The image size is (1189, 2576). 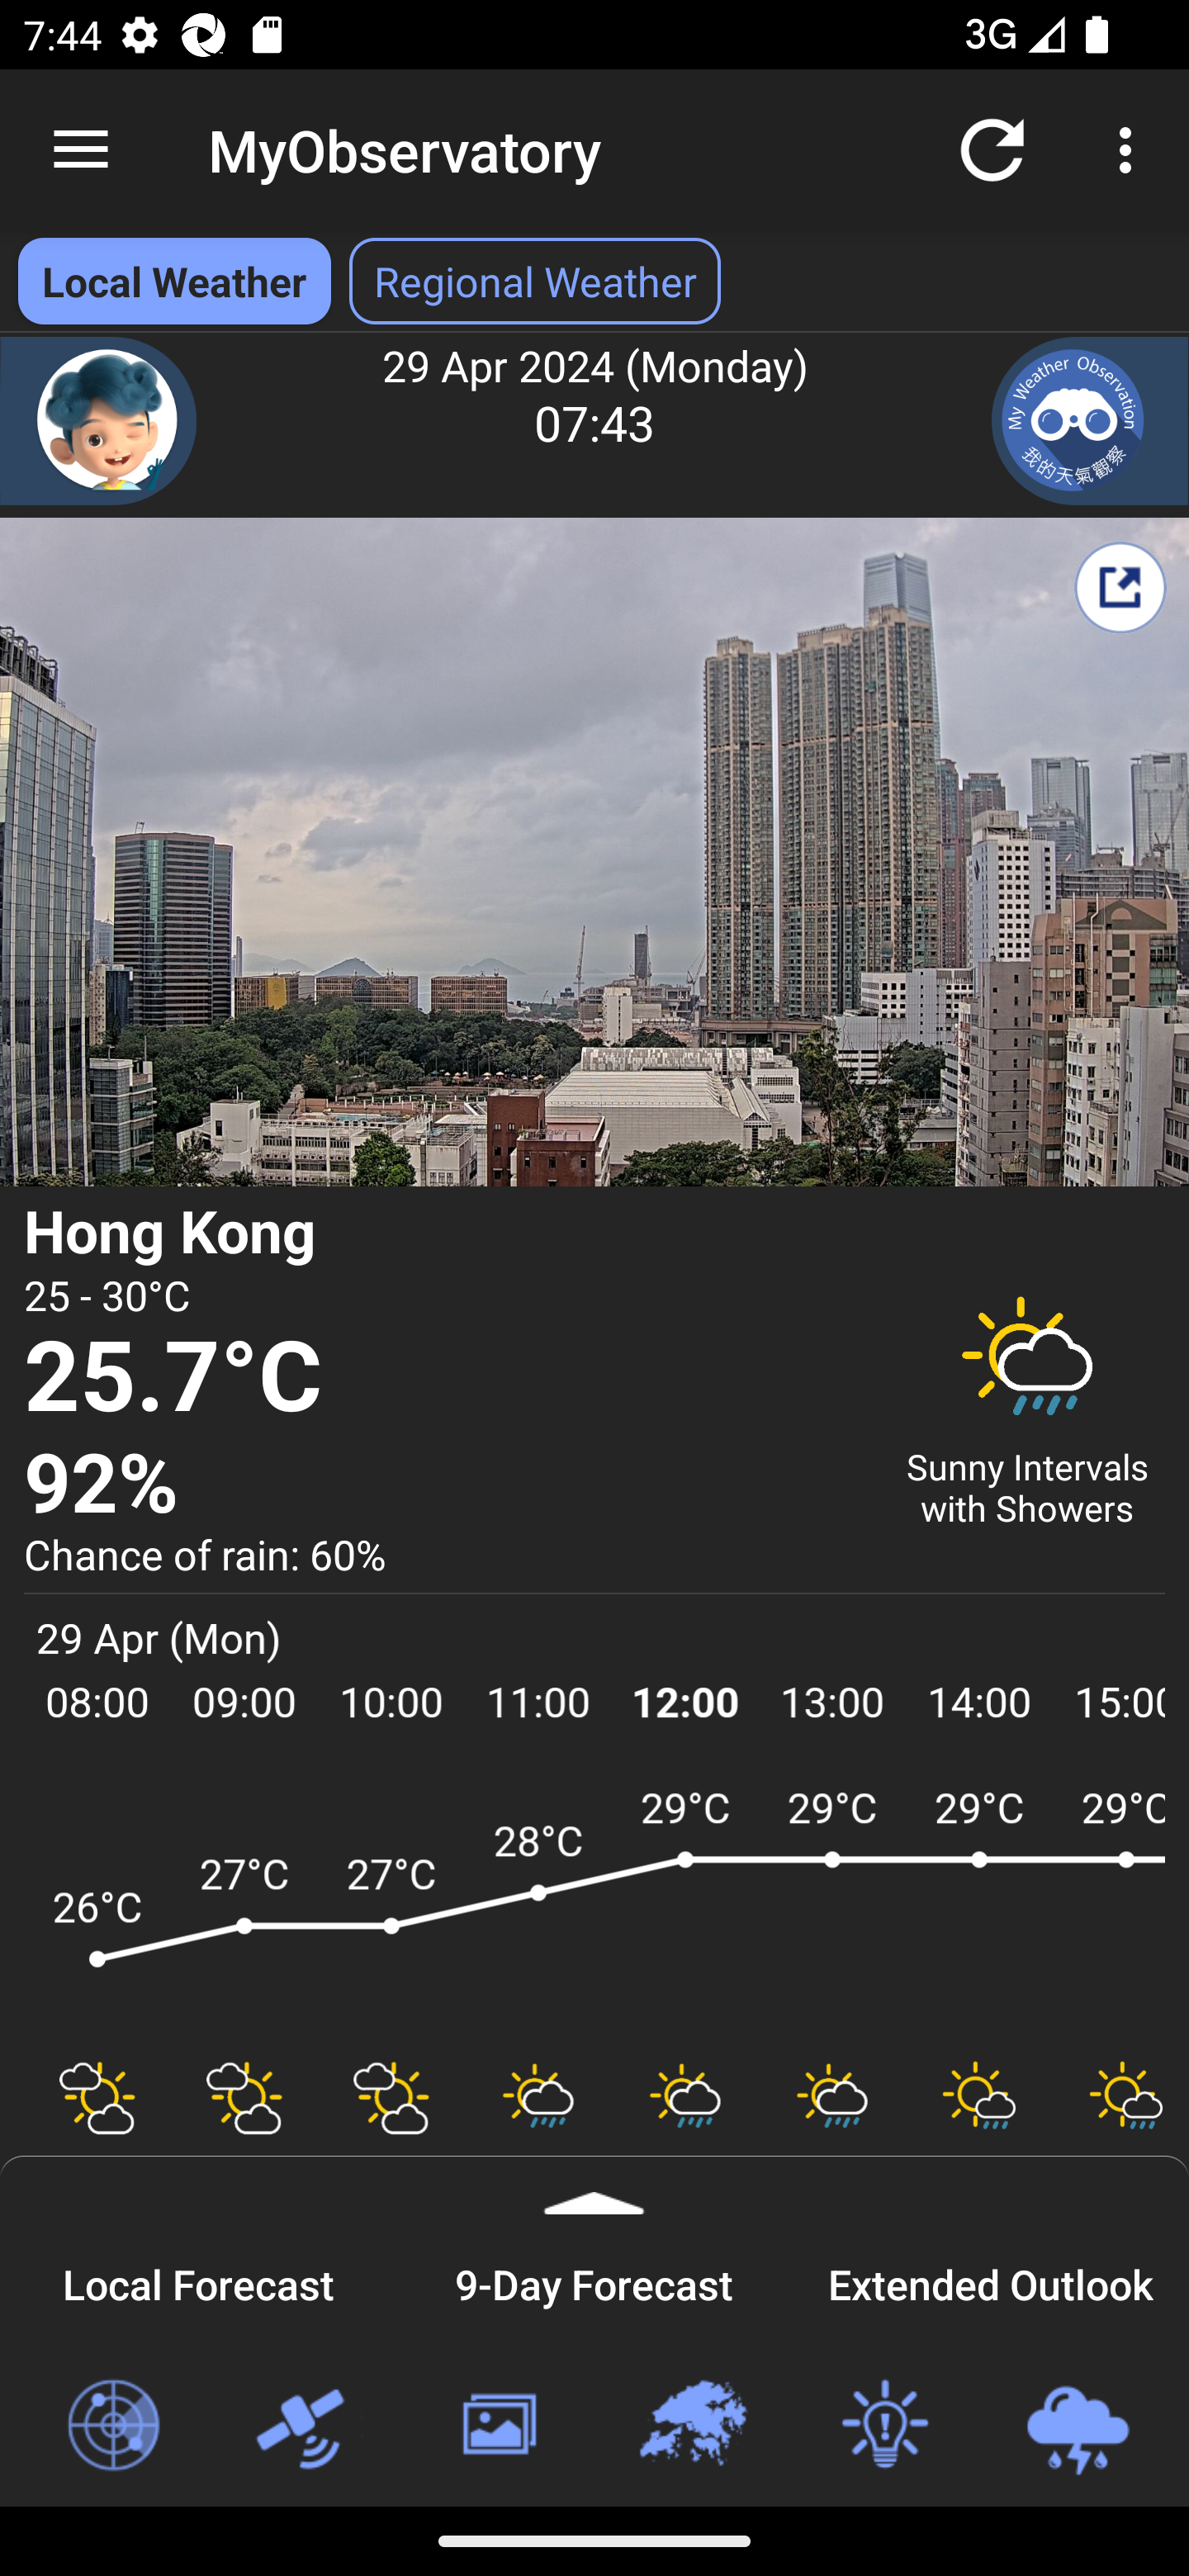 What do you see at coordinates (992, 149) in the screenshot?
I see `Refresh` at bounding box center [992, 149].